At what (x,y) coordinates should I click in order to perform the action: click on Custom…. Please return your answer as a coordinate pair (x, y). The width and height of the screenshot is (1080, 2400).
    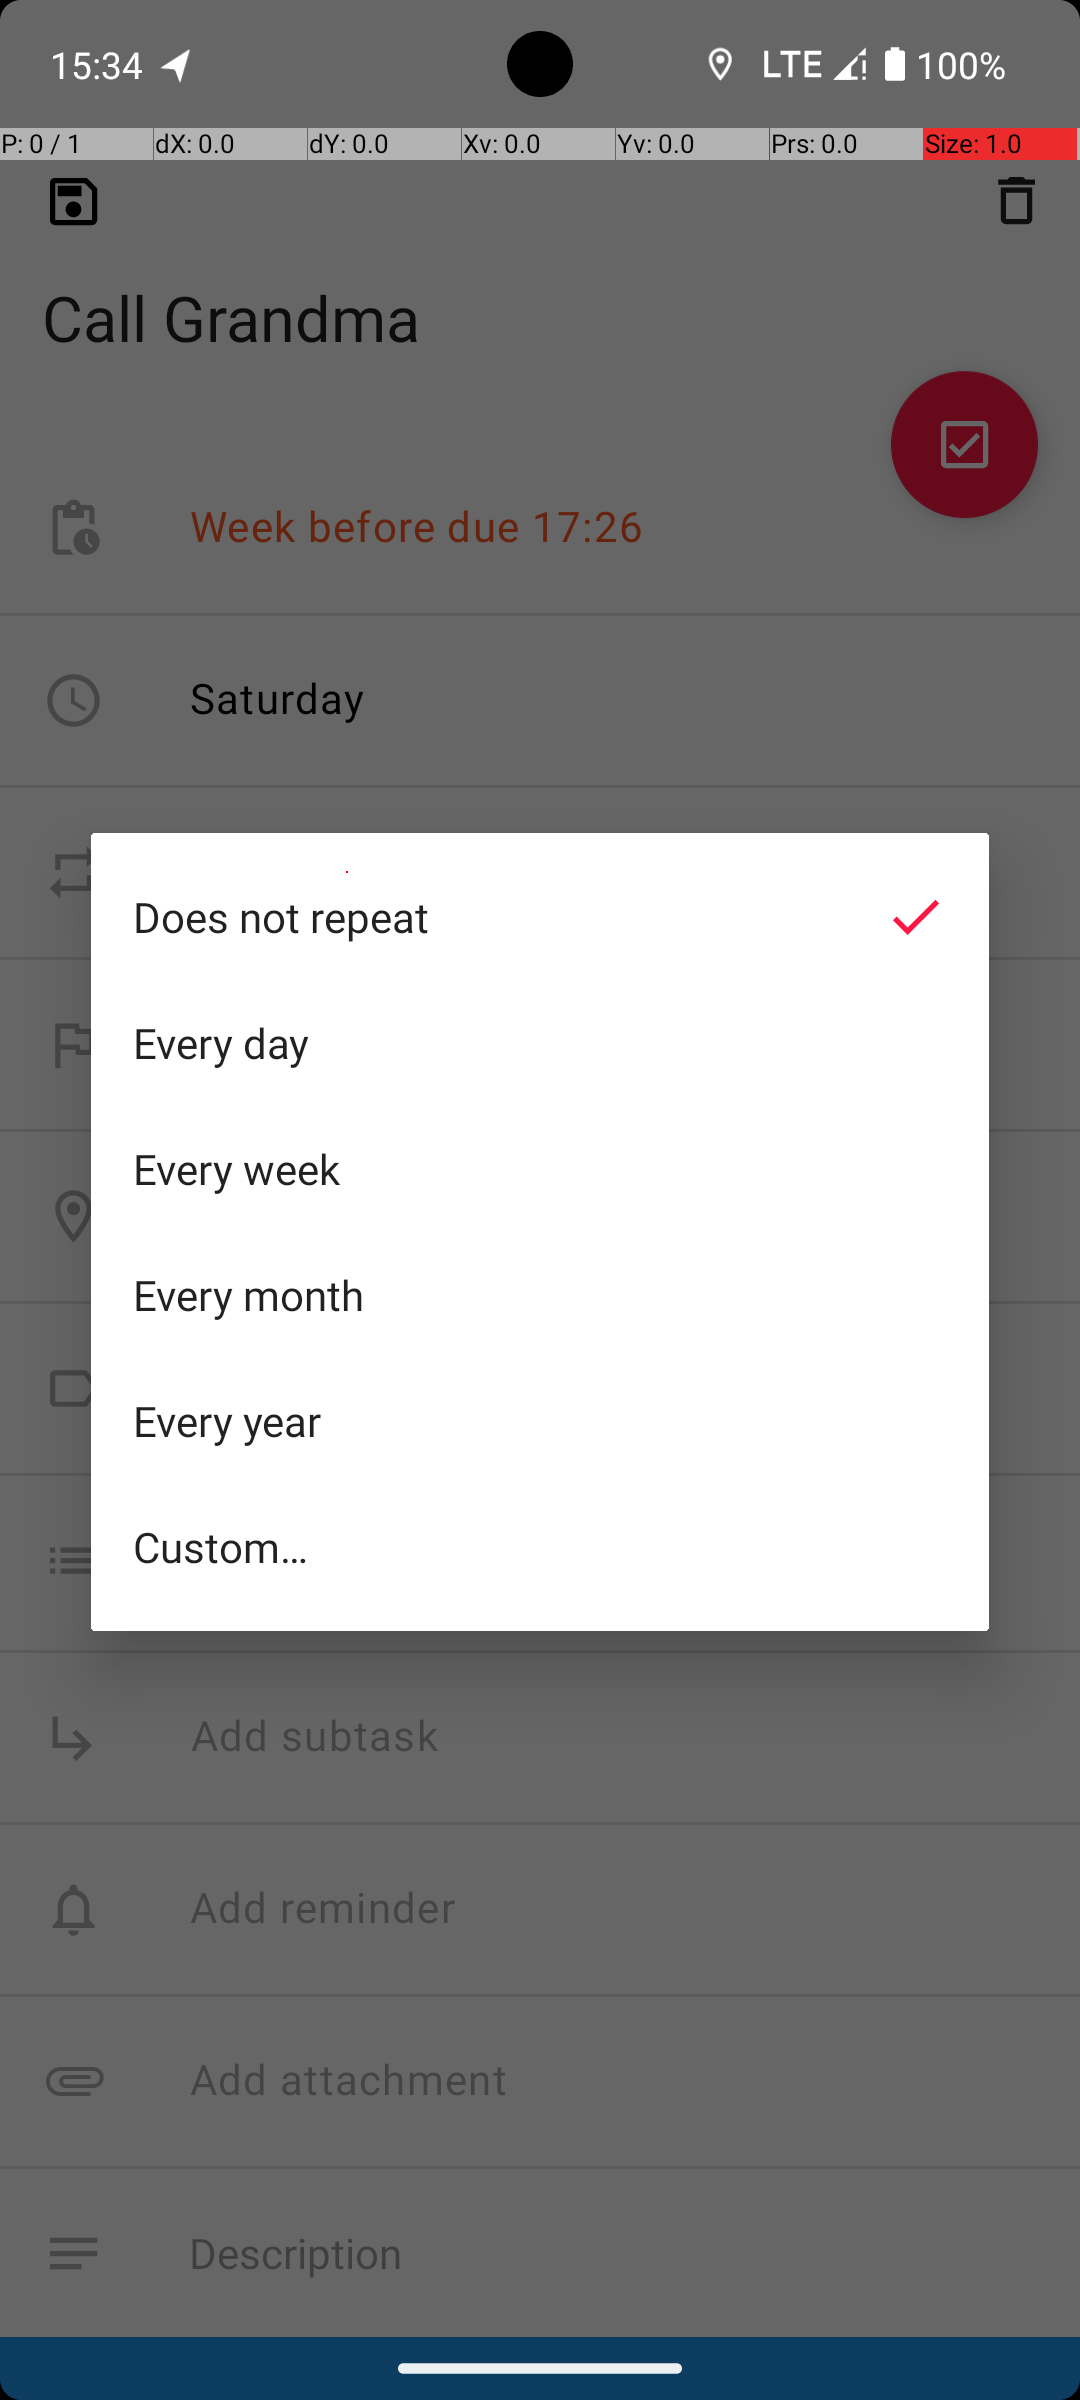
    Looking at the image, I should click on (540, 1546).